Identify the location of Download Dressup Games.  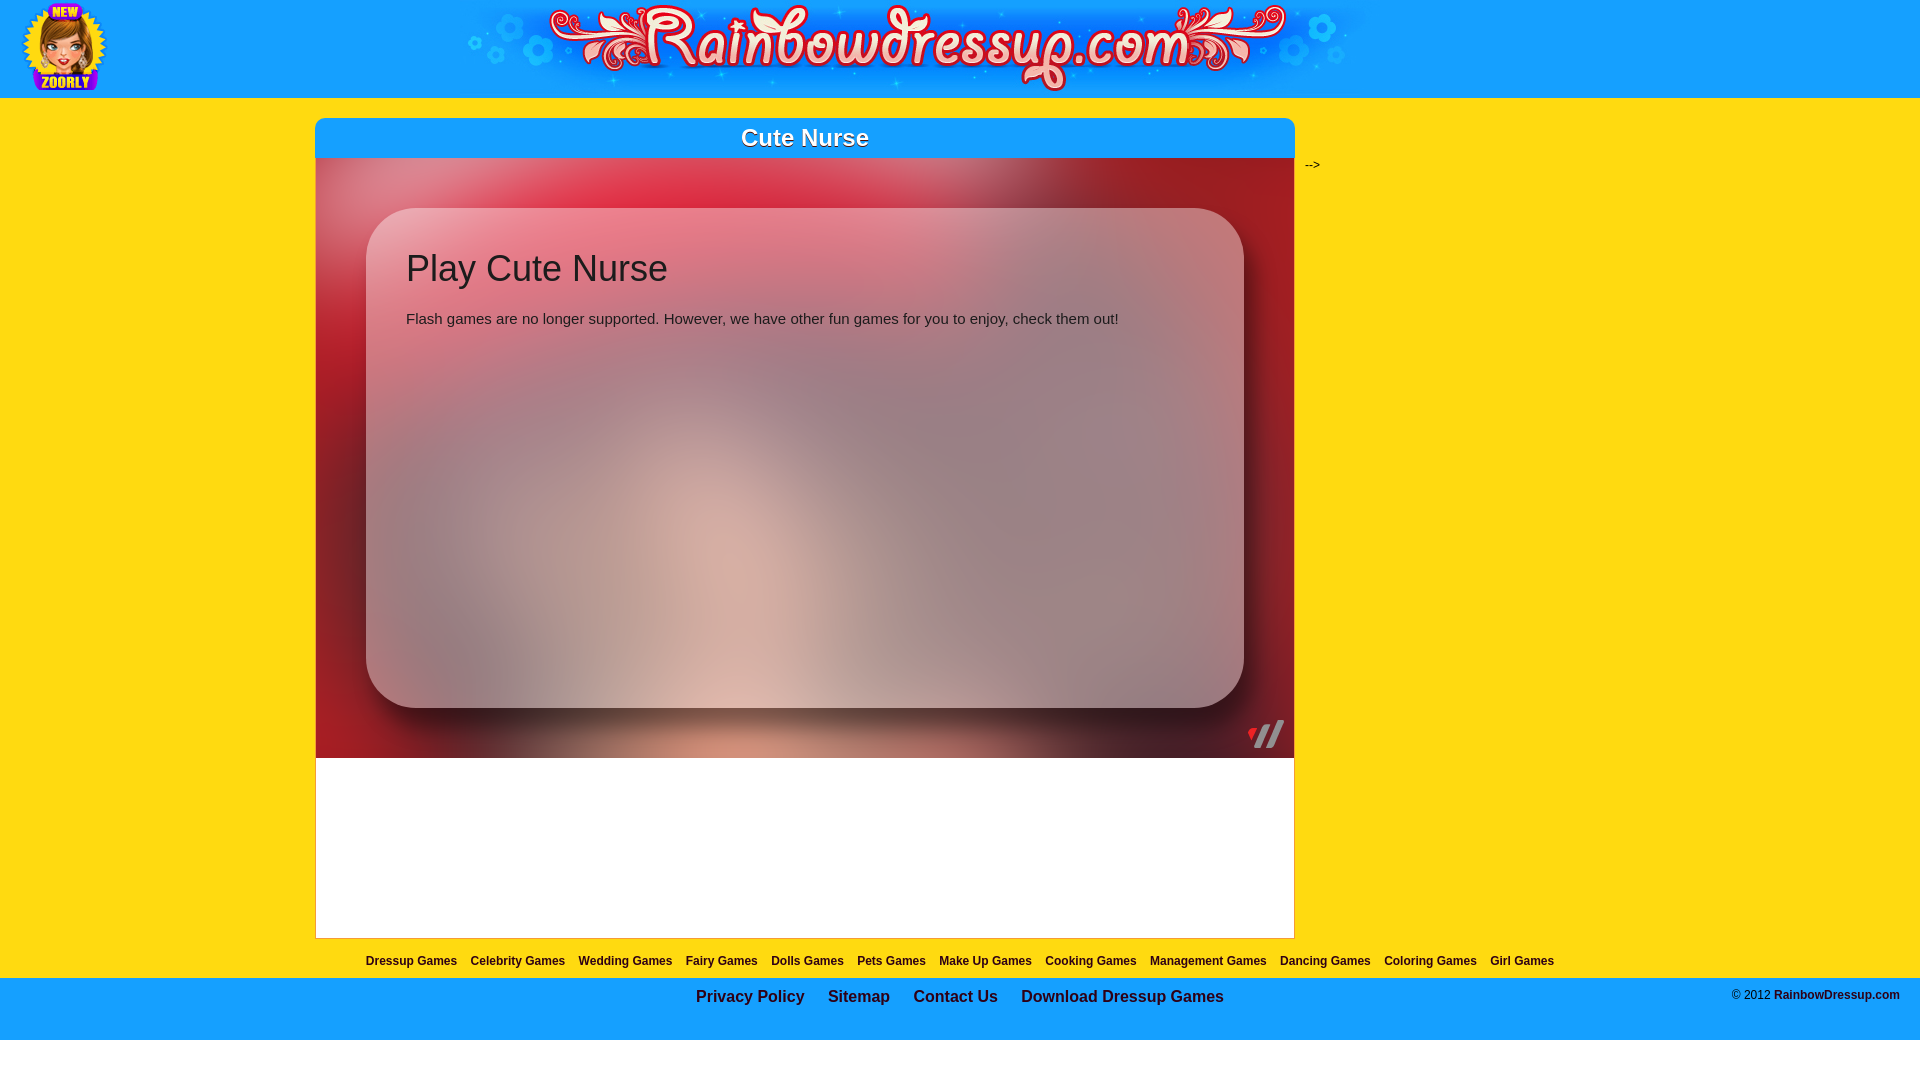
(1122, 996).